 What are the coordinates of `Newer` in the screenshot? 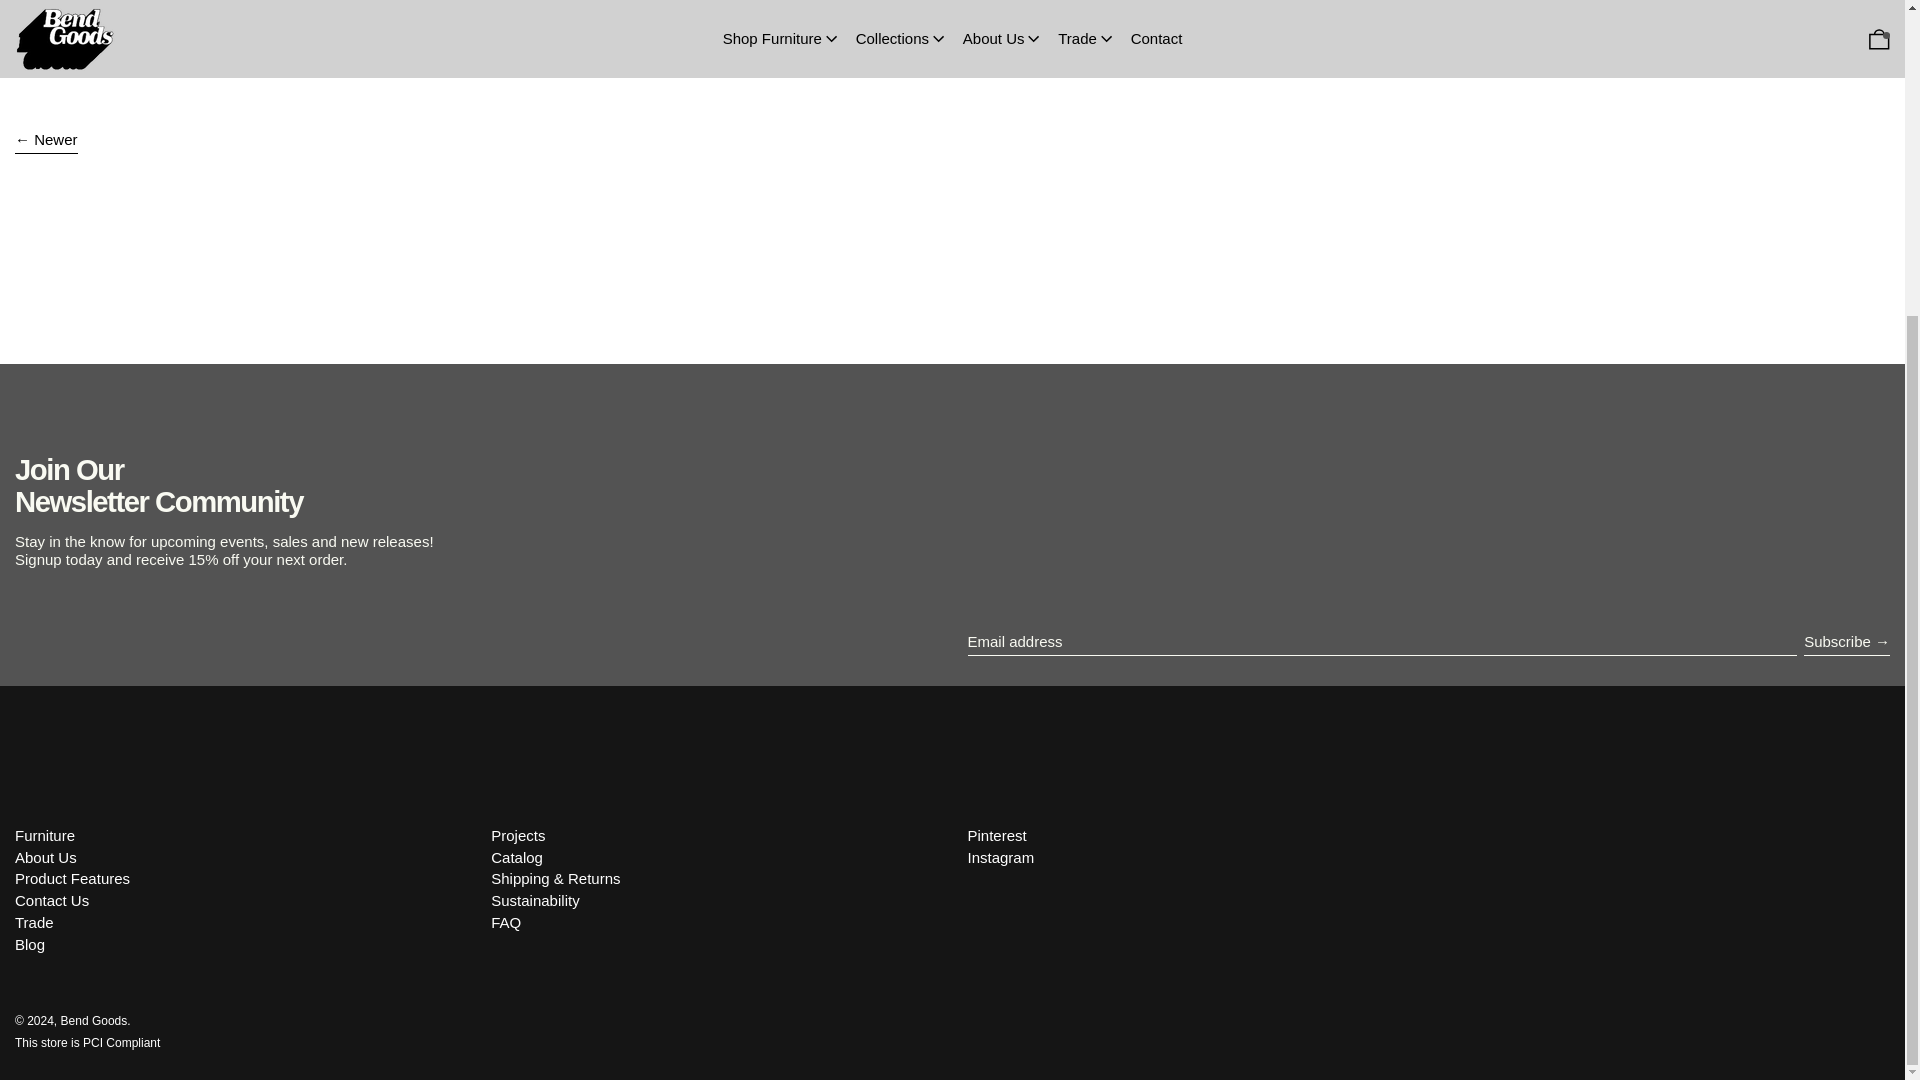 It's located at (46, 142).